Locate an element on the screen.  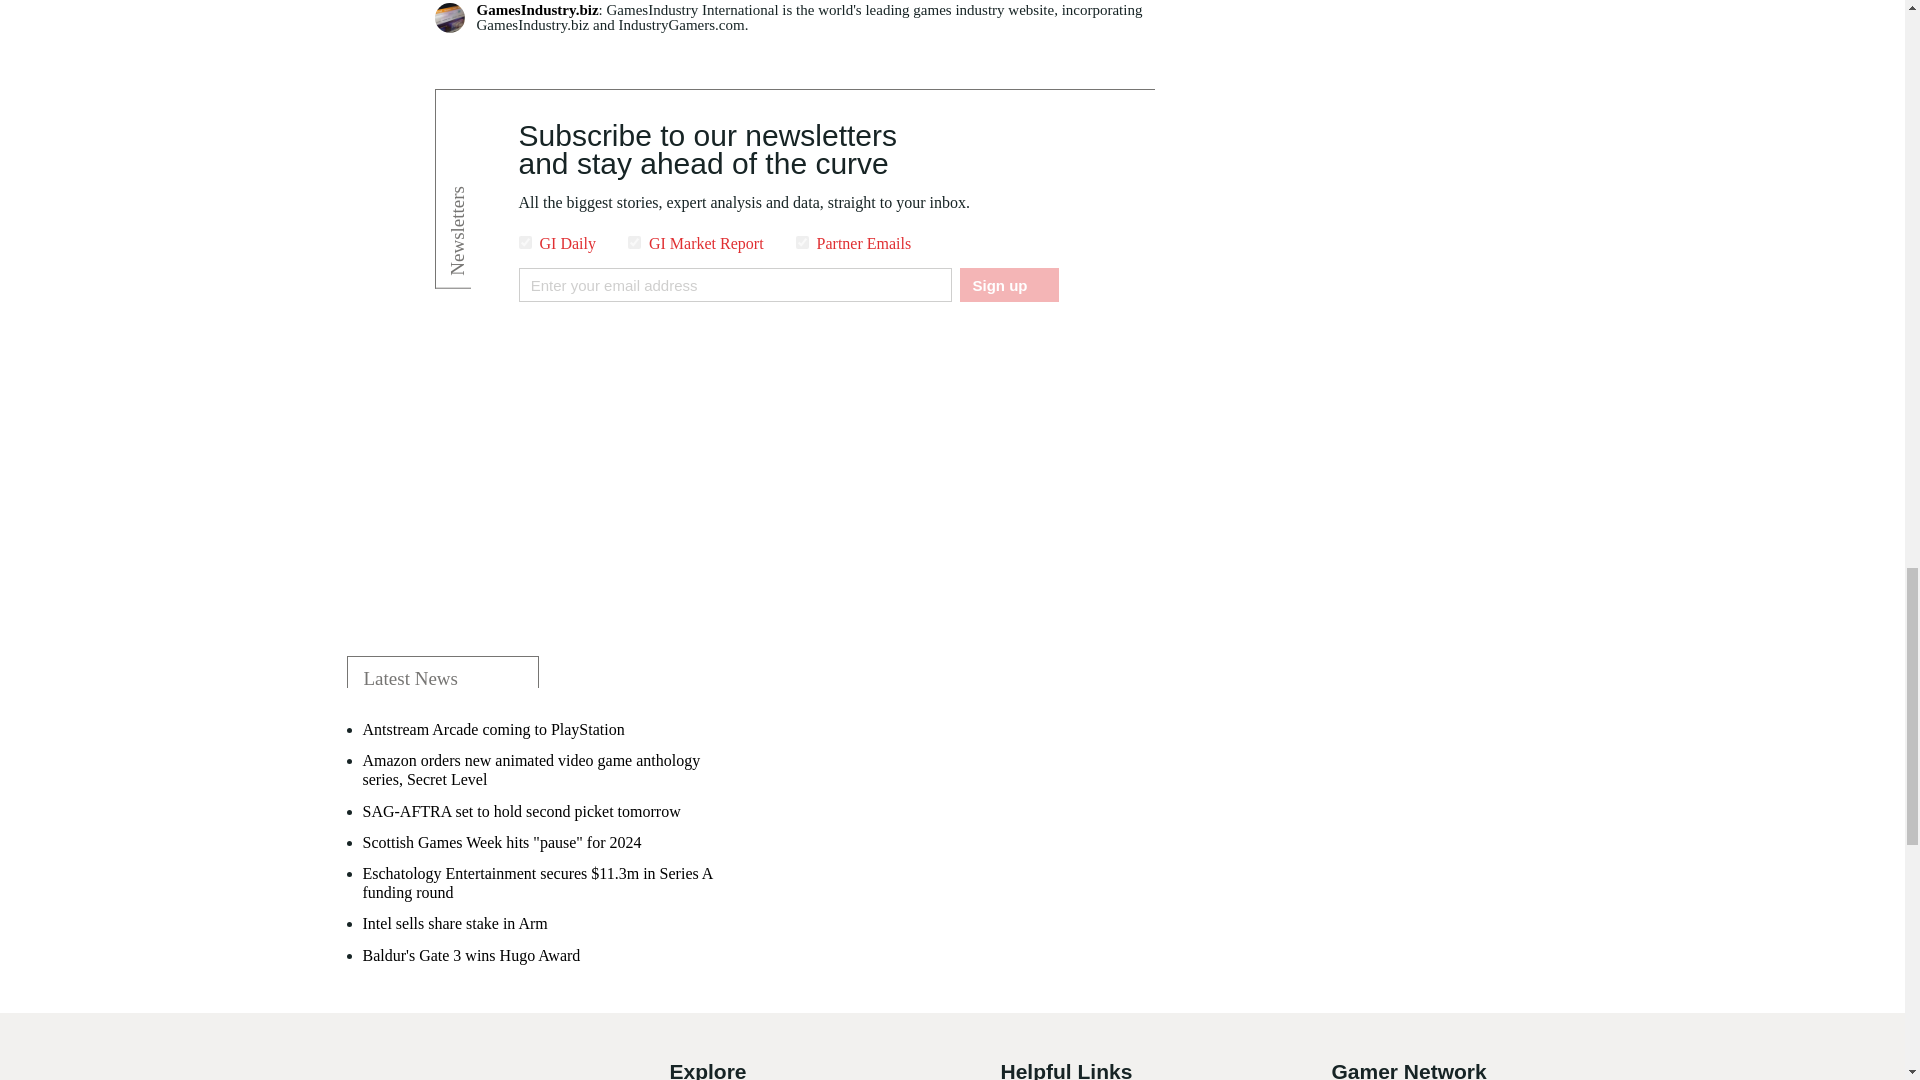
on is located at coordinates (524, 242).